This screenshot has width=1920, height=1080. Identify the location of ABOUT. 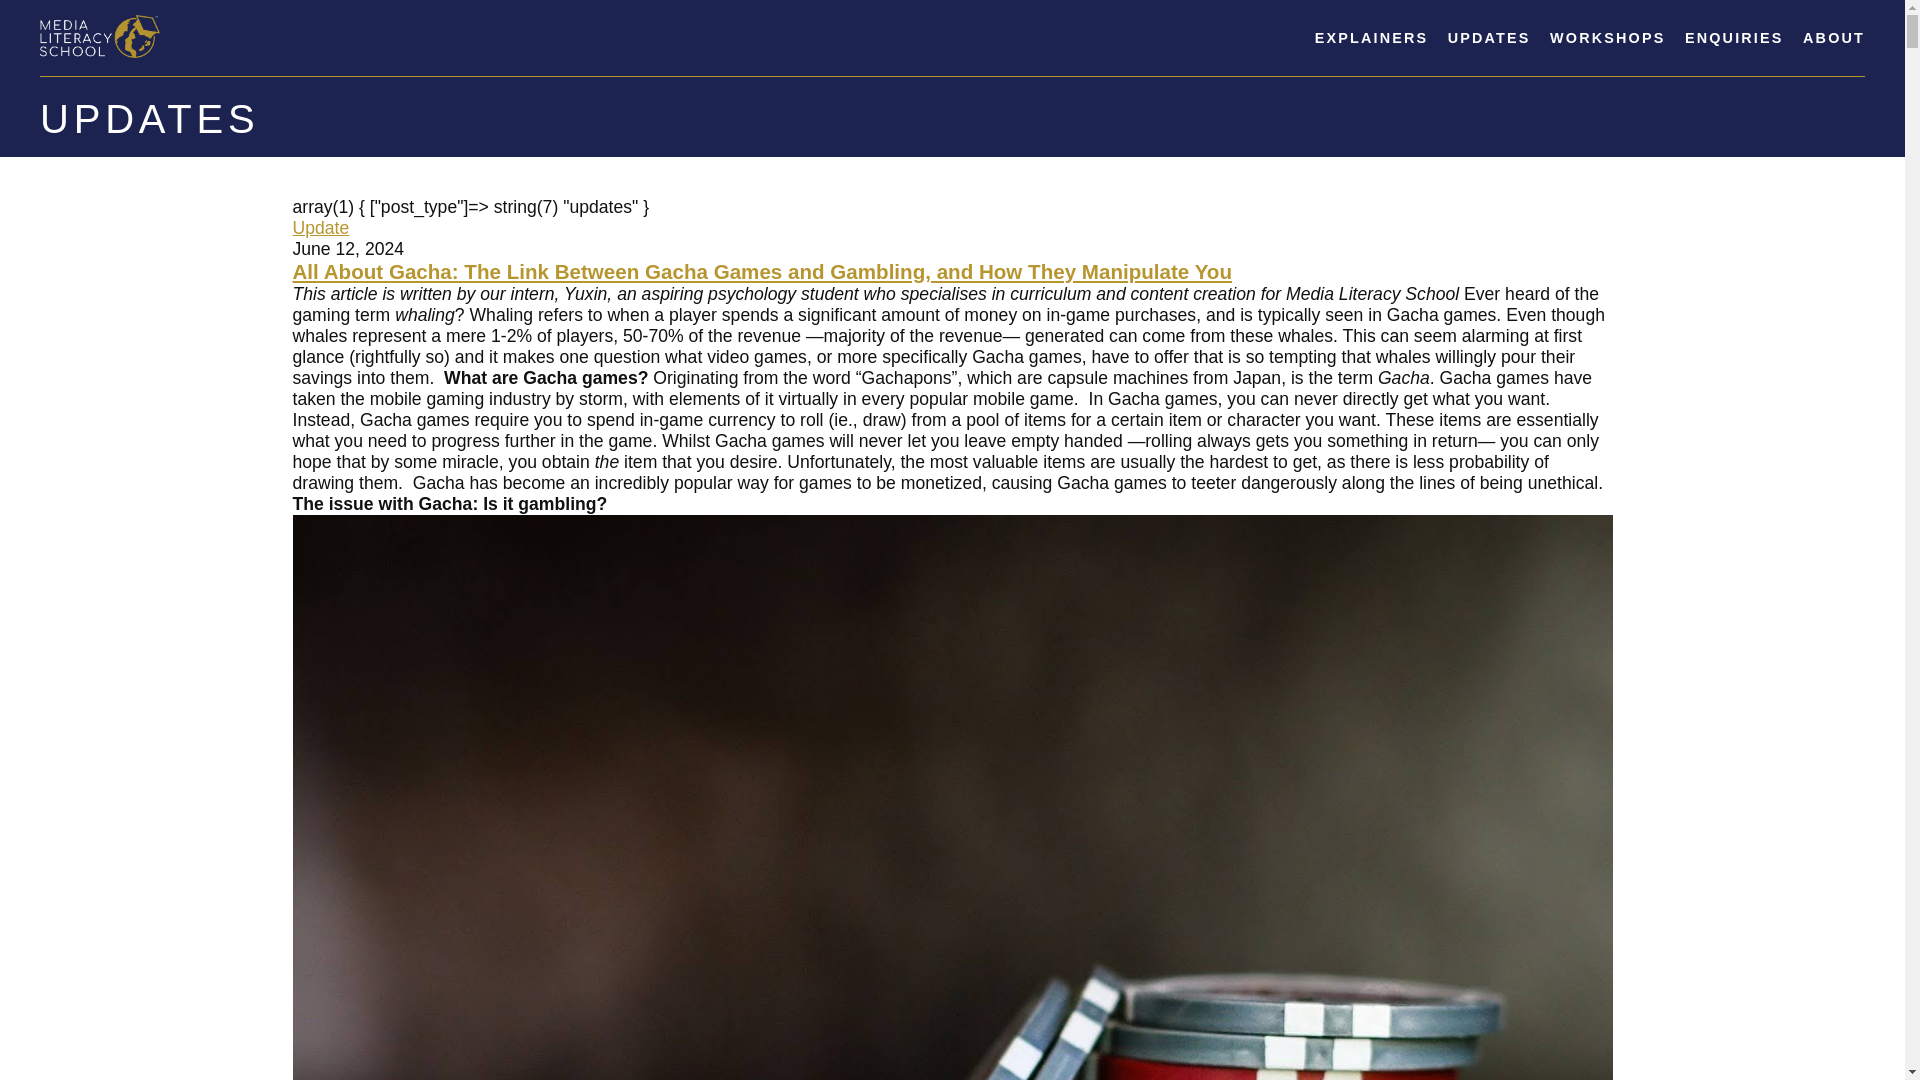
(1833, 38).